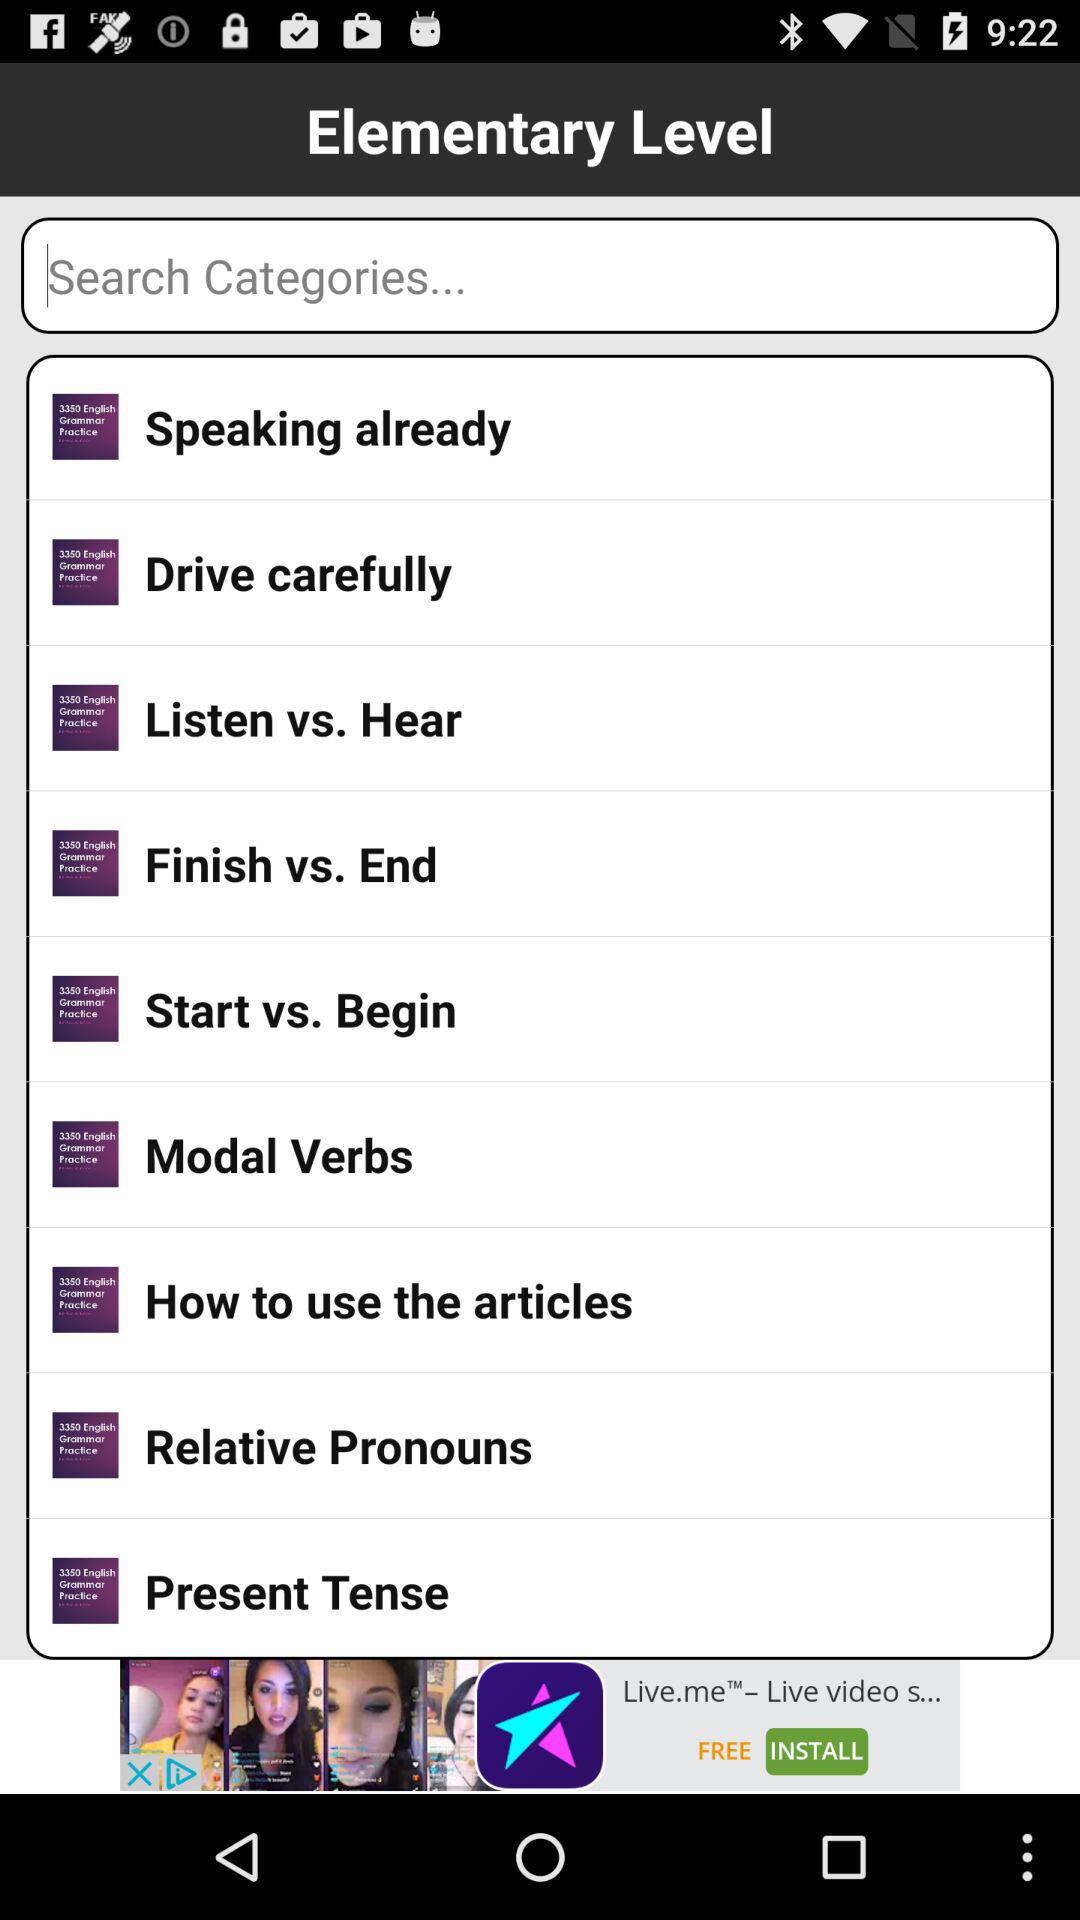 This screenshot has height=1920, width=1080. I want to click on enter search text, so click(540, 275).